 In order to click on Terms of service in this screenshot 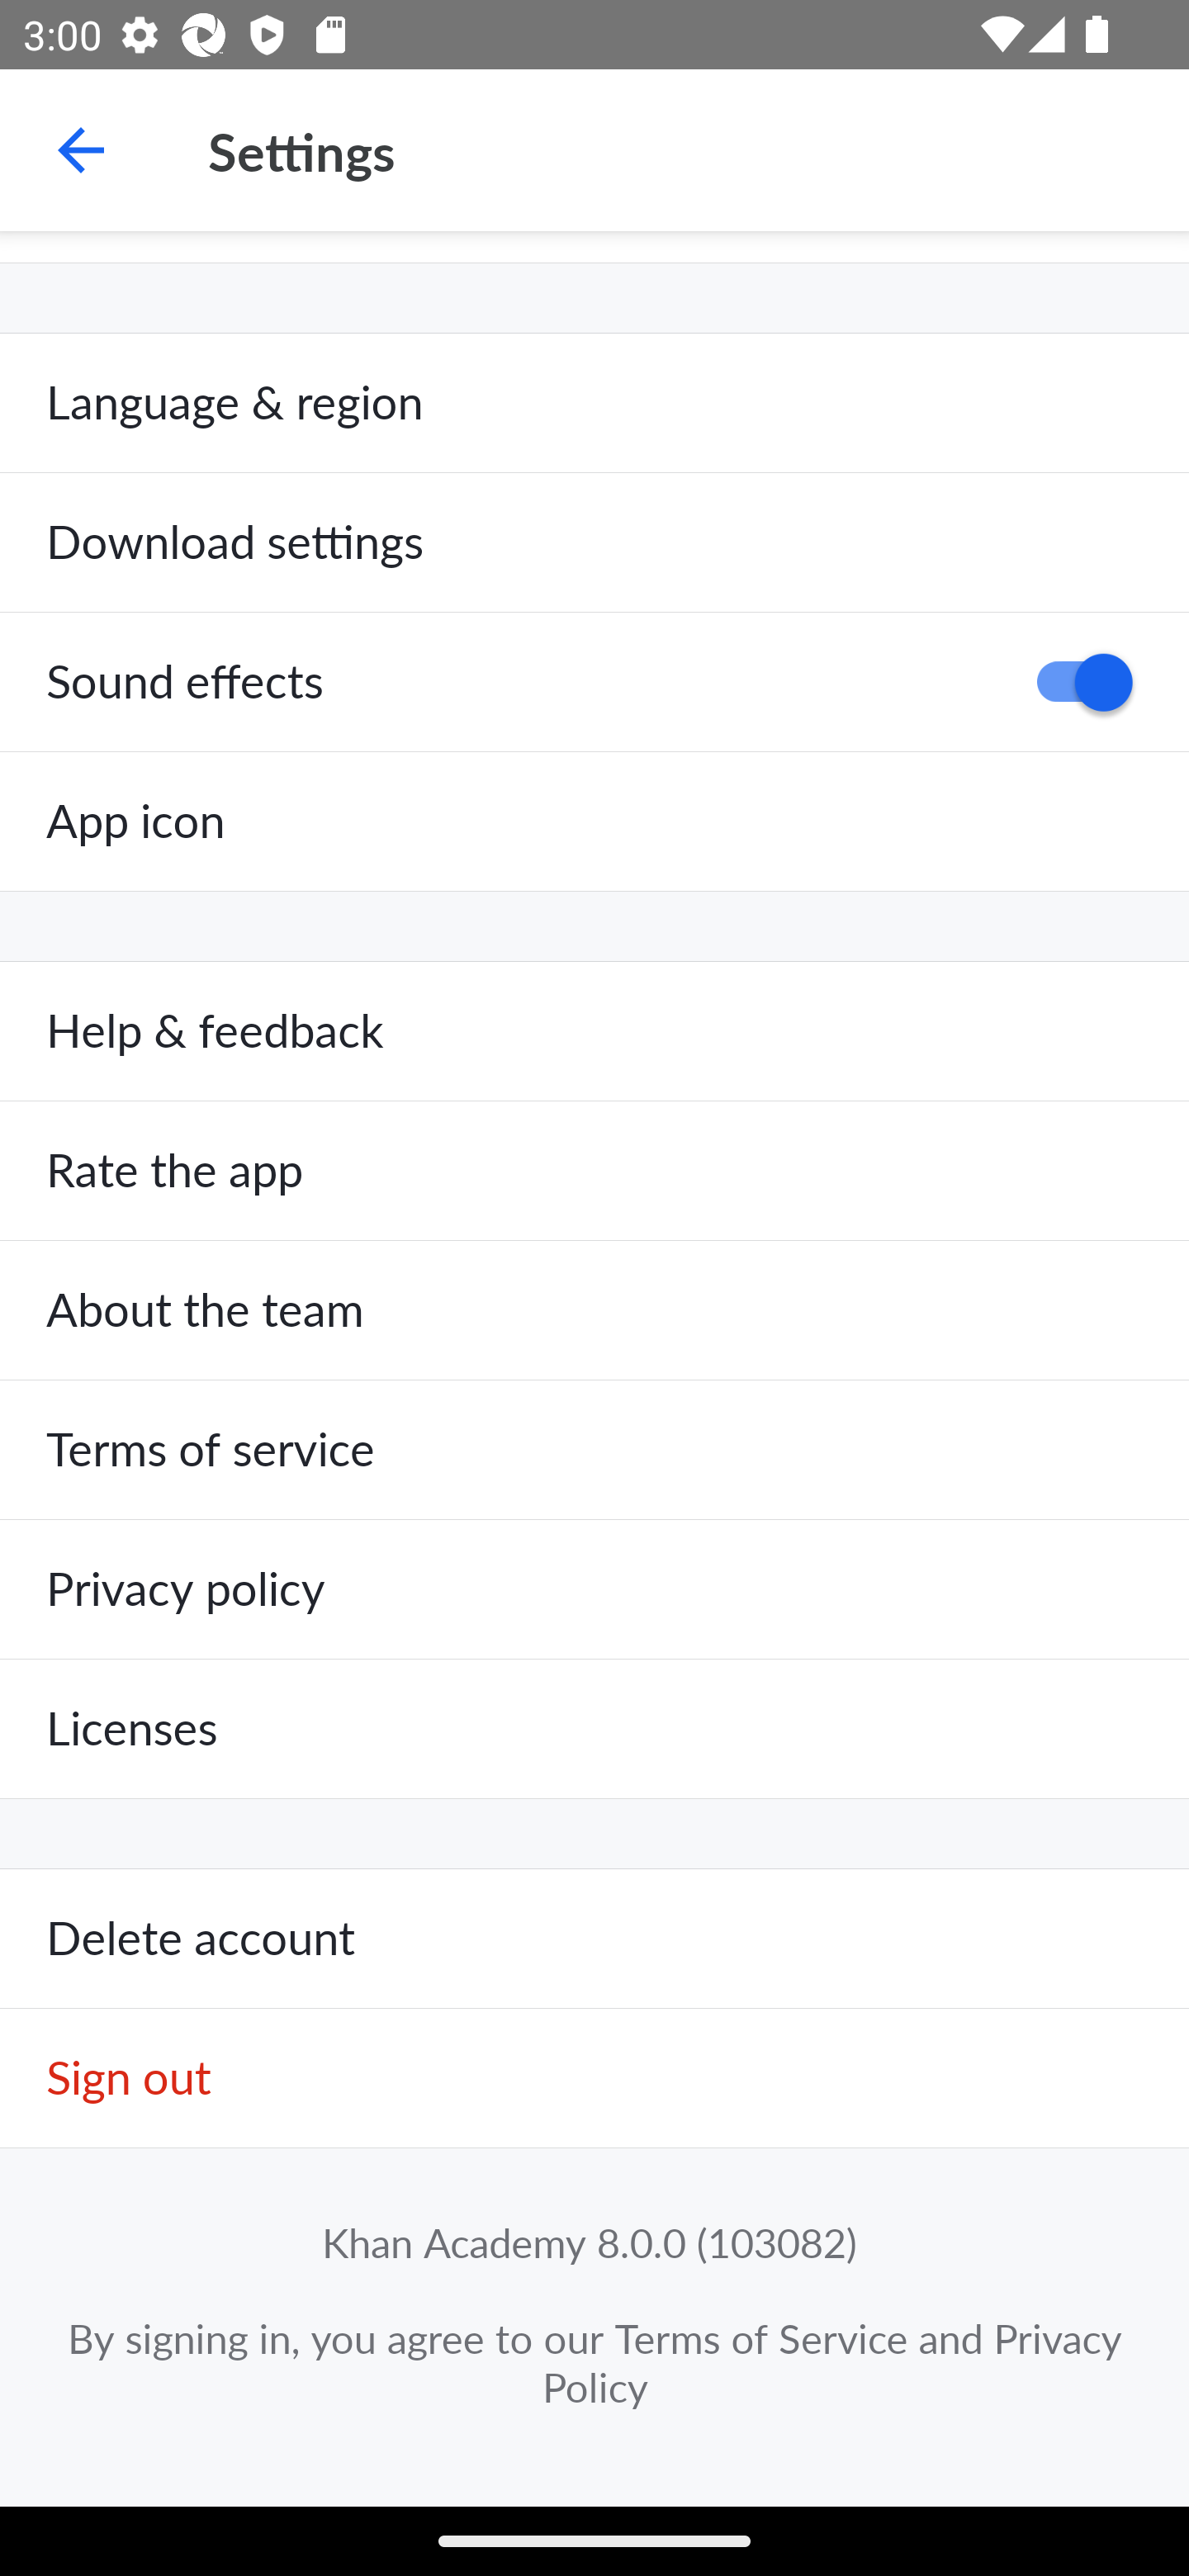, I will do `click(594, 1450)`.